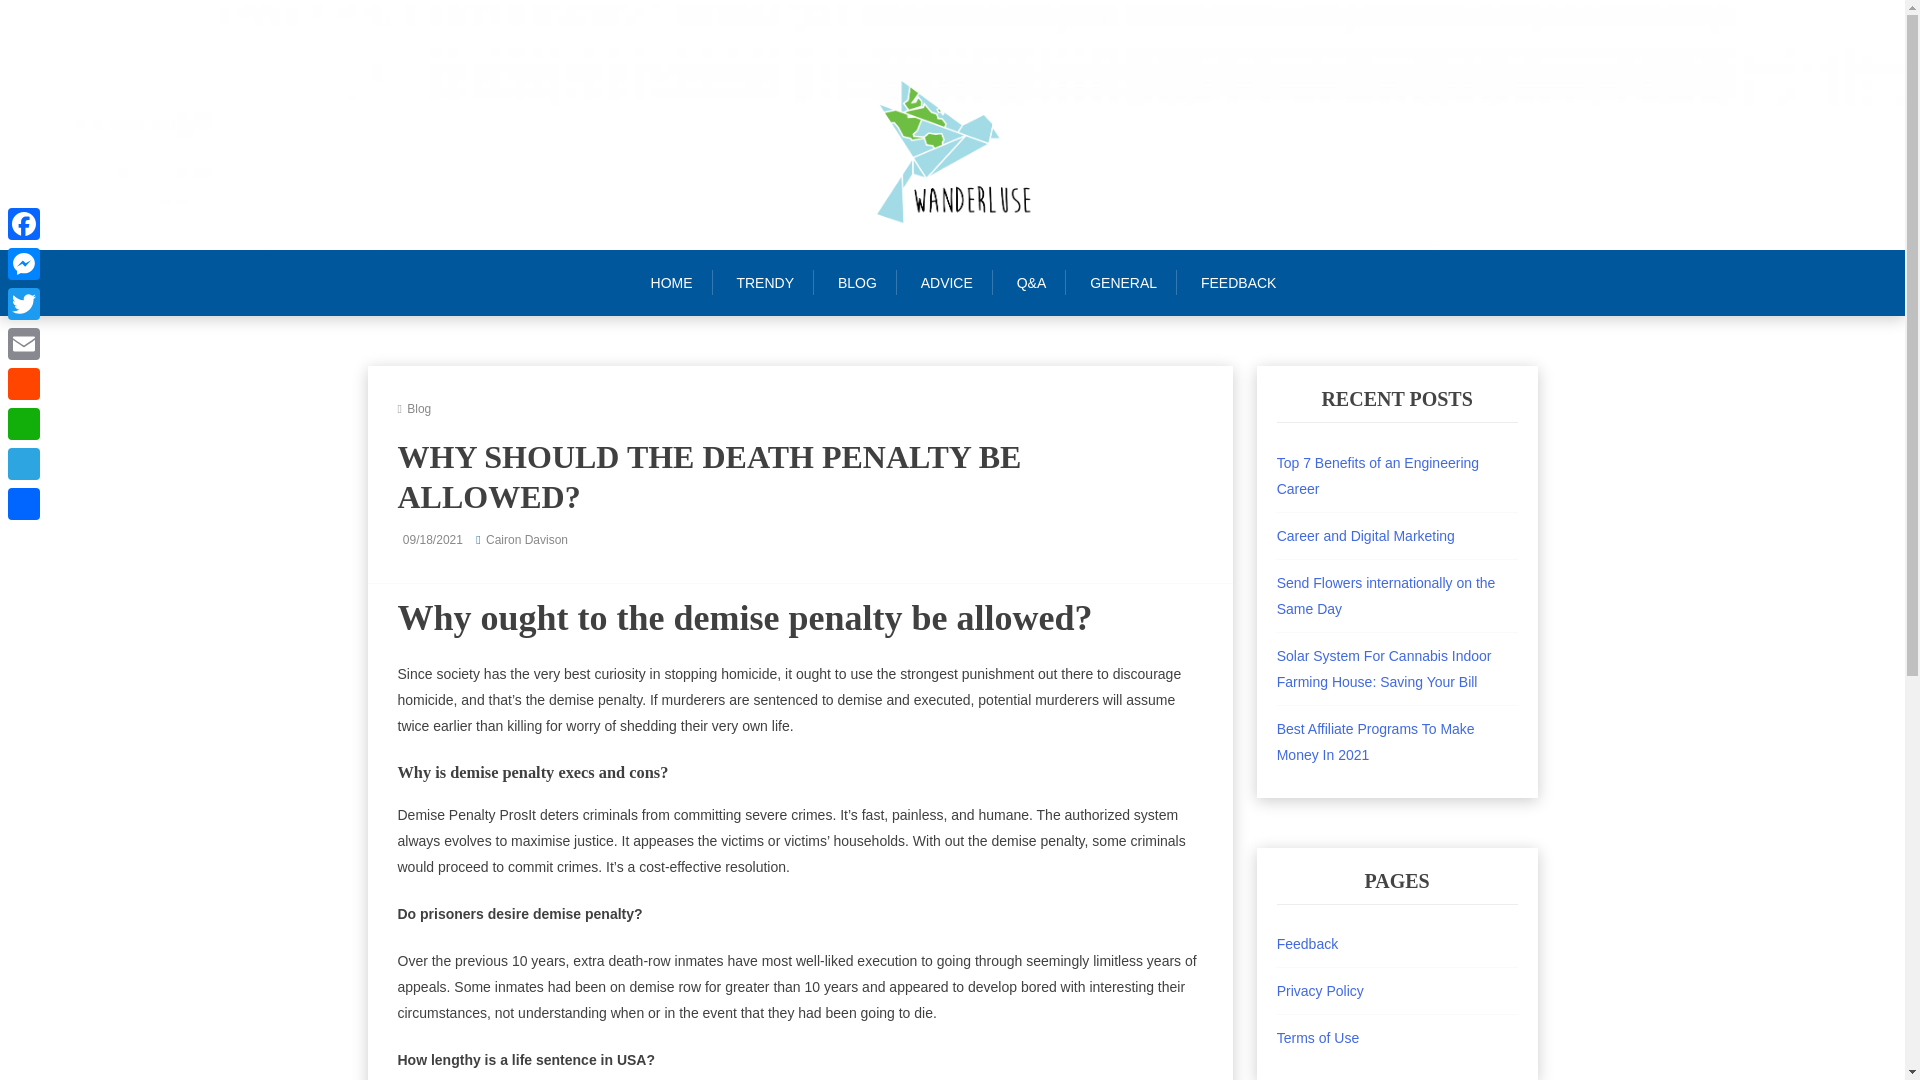 Image resolution: width=1920 pixels, height=1080 pixels. I want to click on Send Flowers internationally on the Same Day, so click(1386, 595).